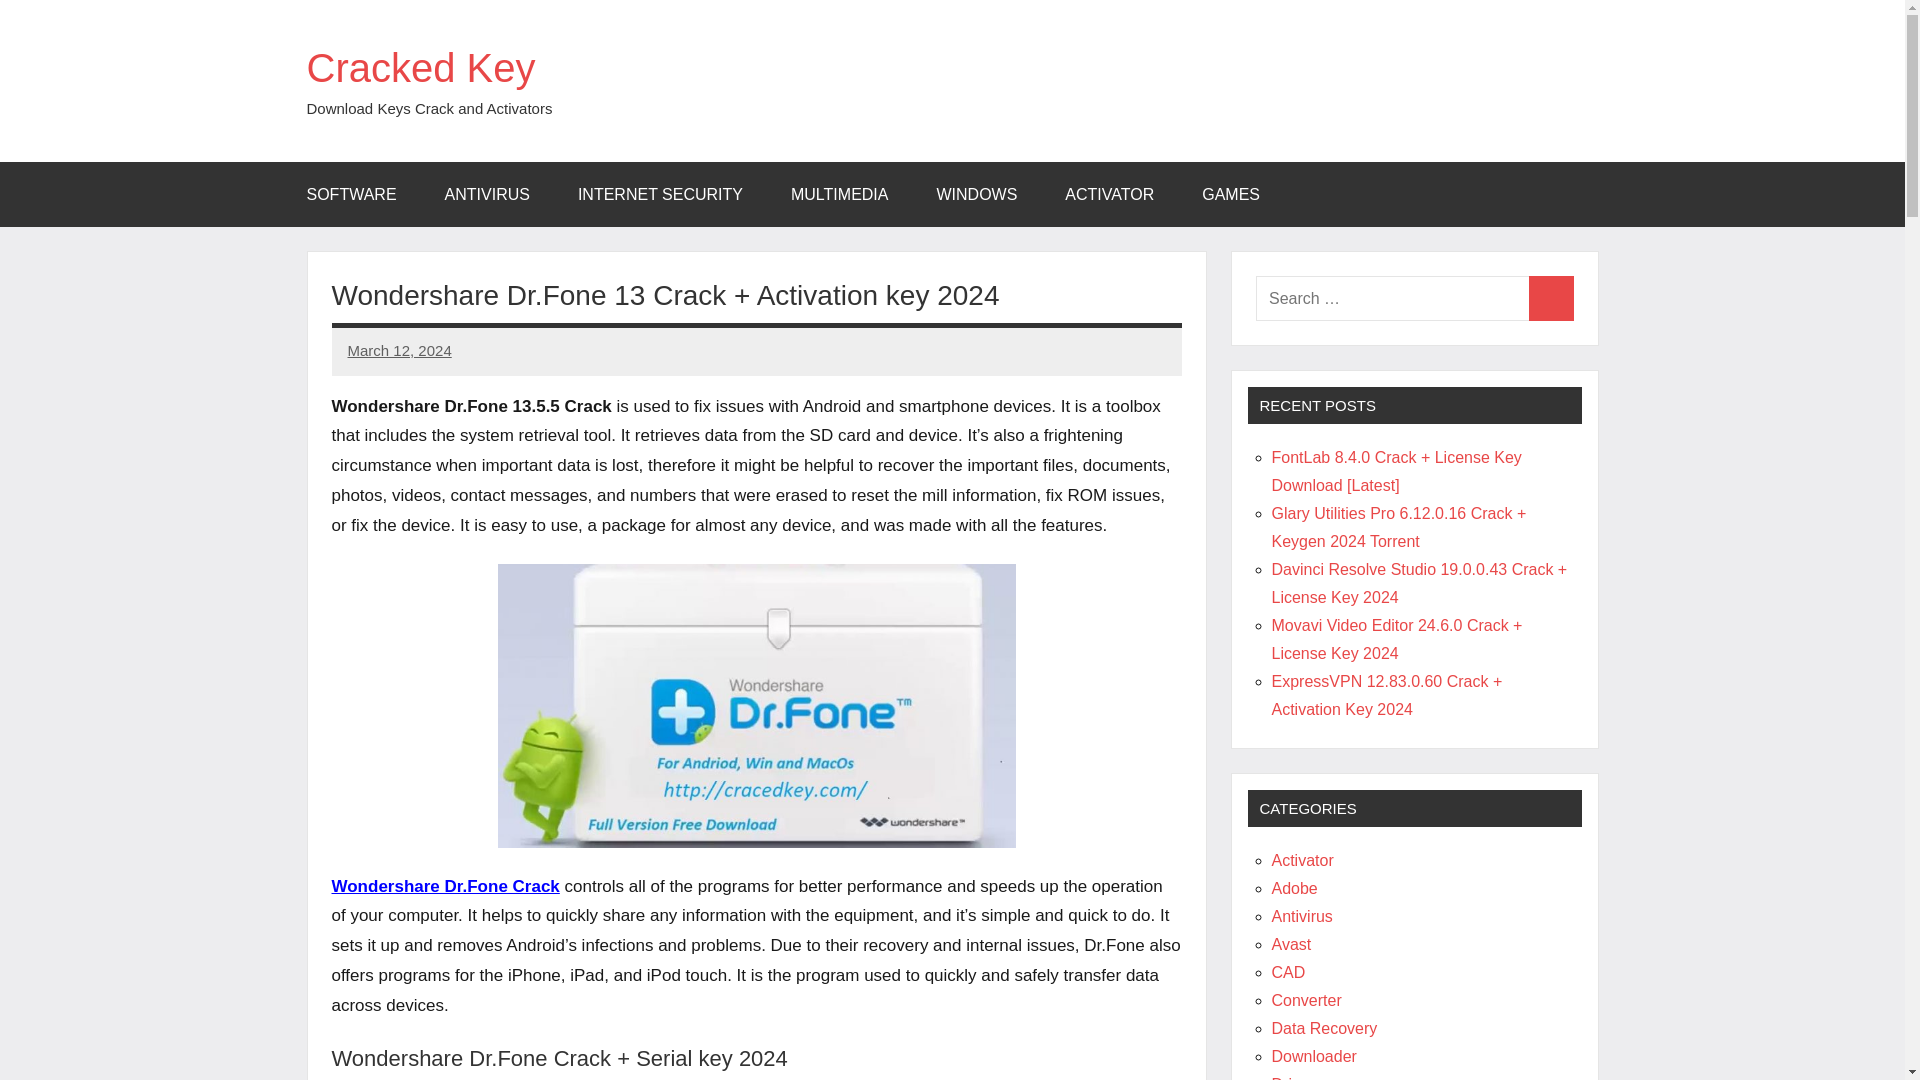  What do you see at coordinates (660, 194) in the screenshot?
I see `INTERNET SECURITY` at bounding box center [660, 194].